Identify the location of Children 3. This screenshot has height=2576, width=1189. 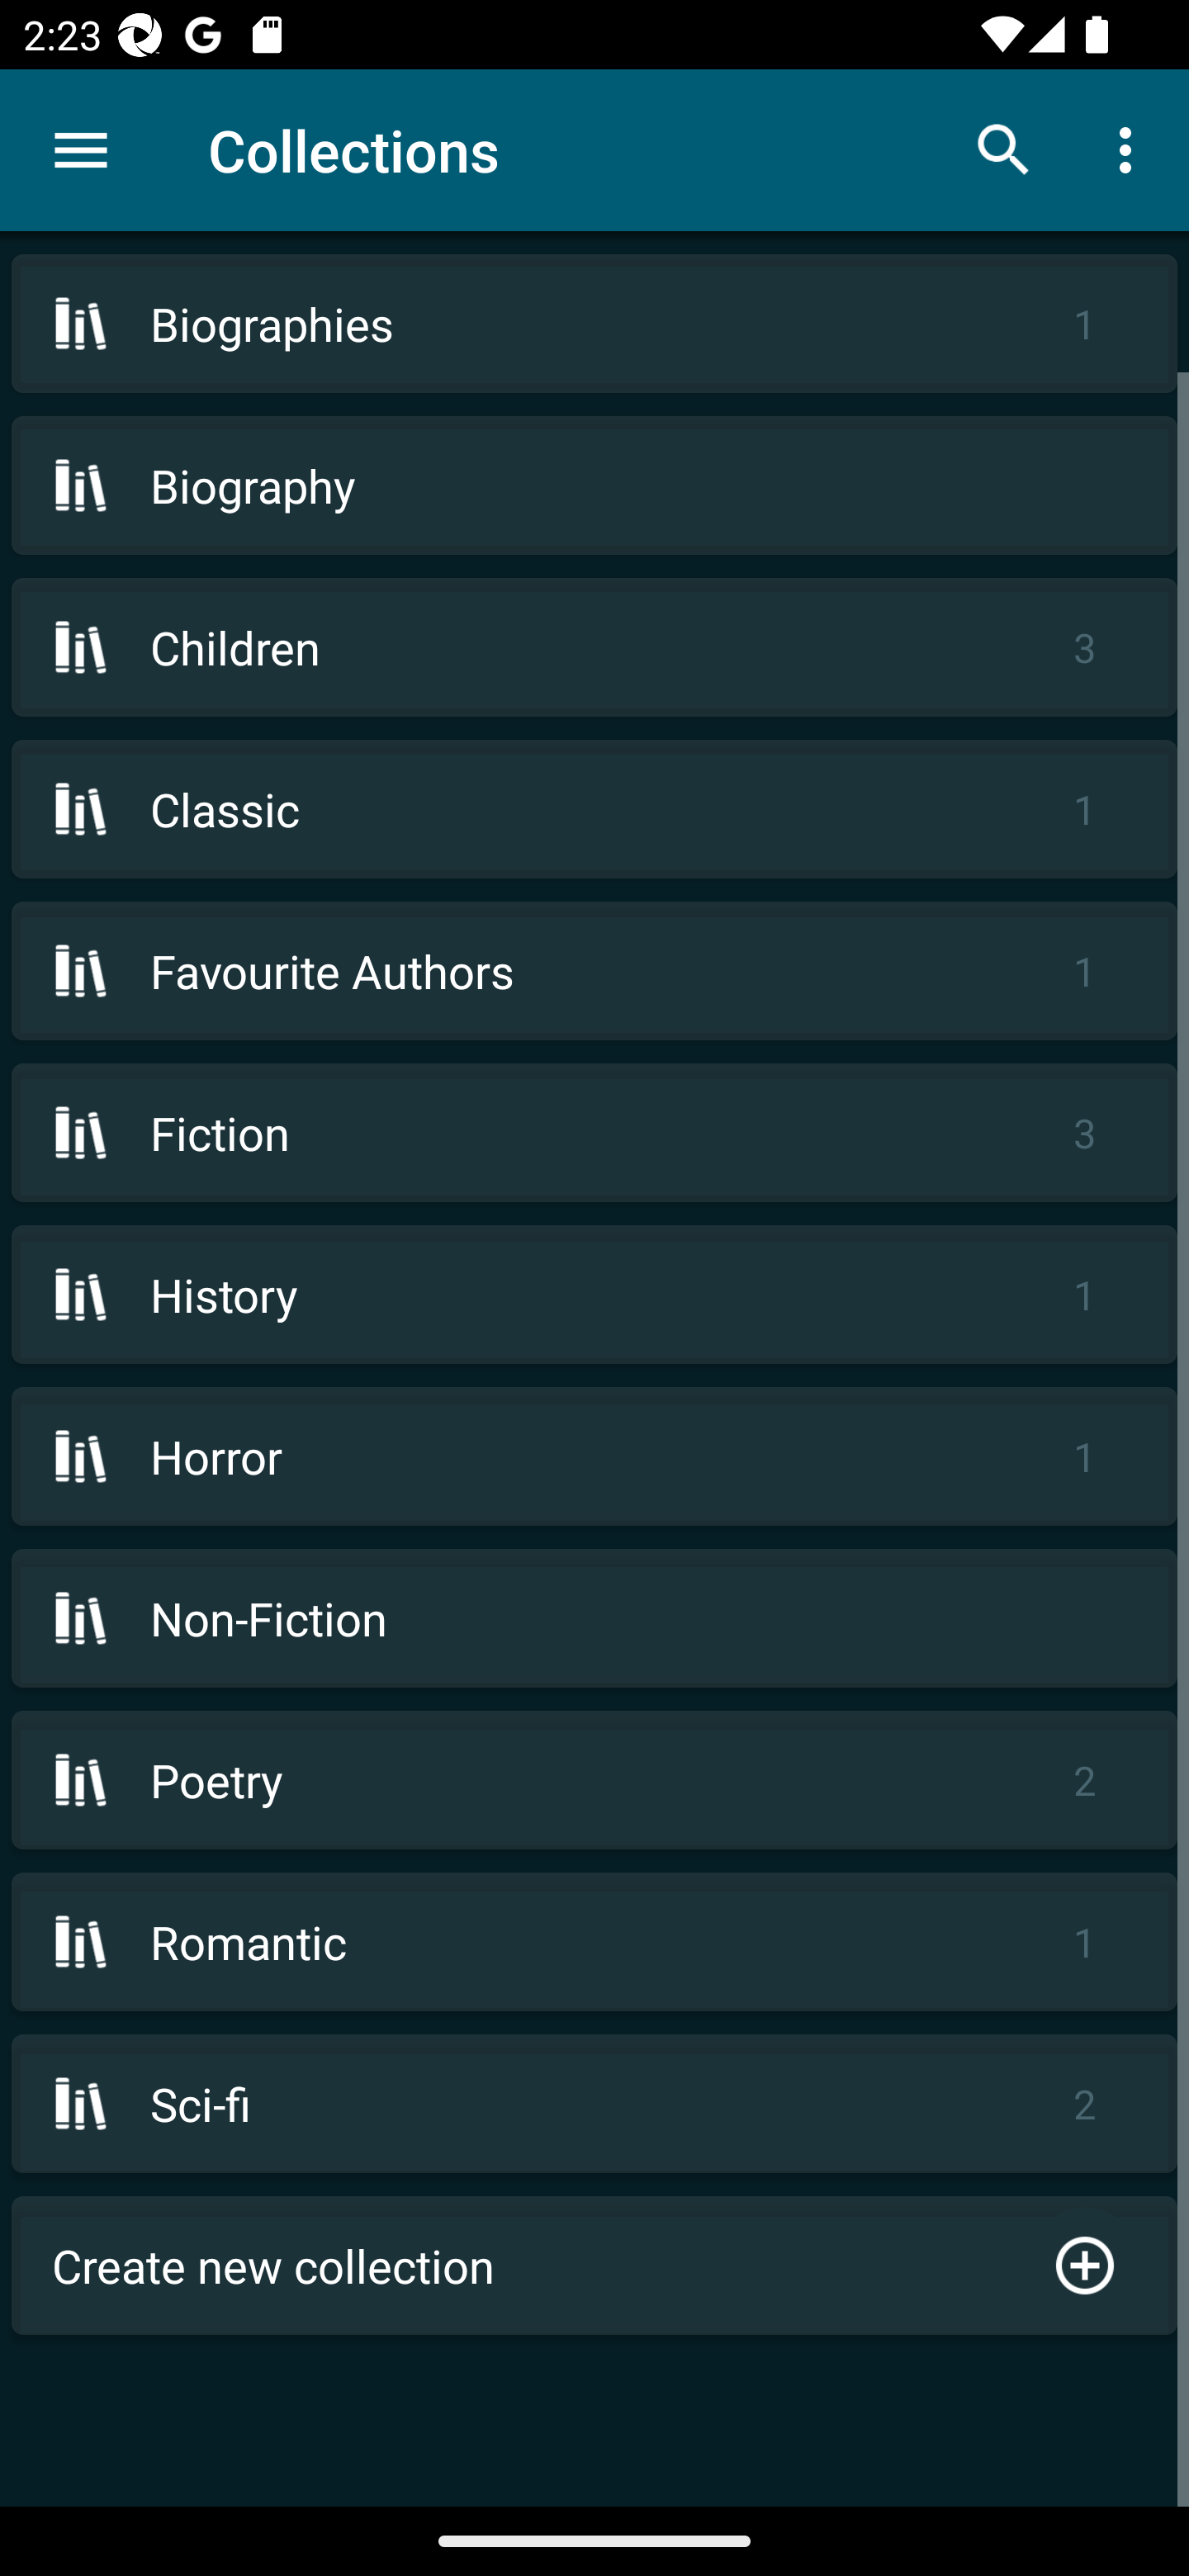
(594, 646).